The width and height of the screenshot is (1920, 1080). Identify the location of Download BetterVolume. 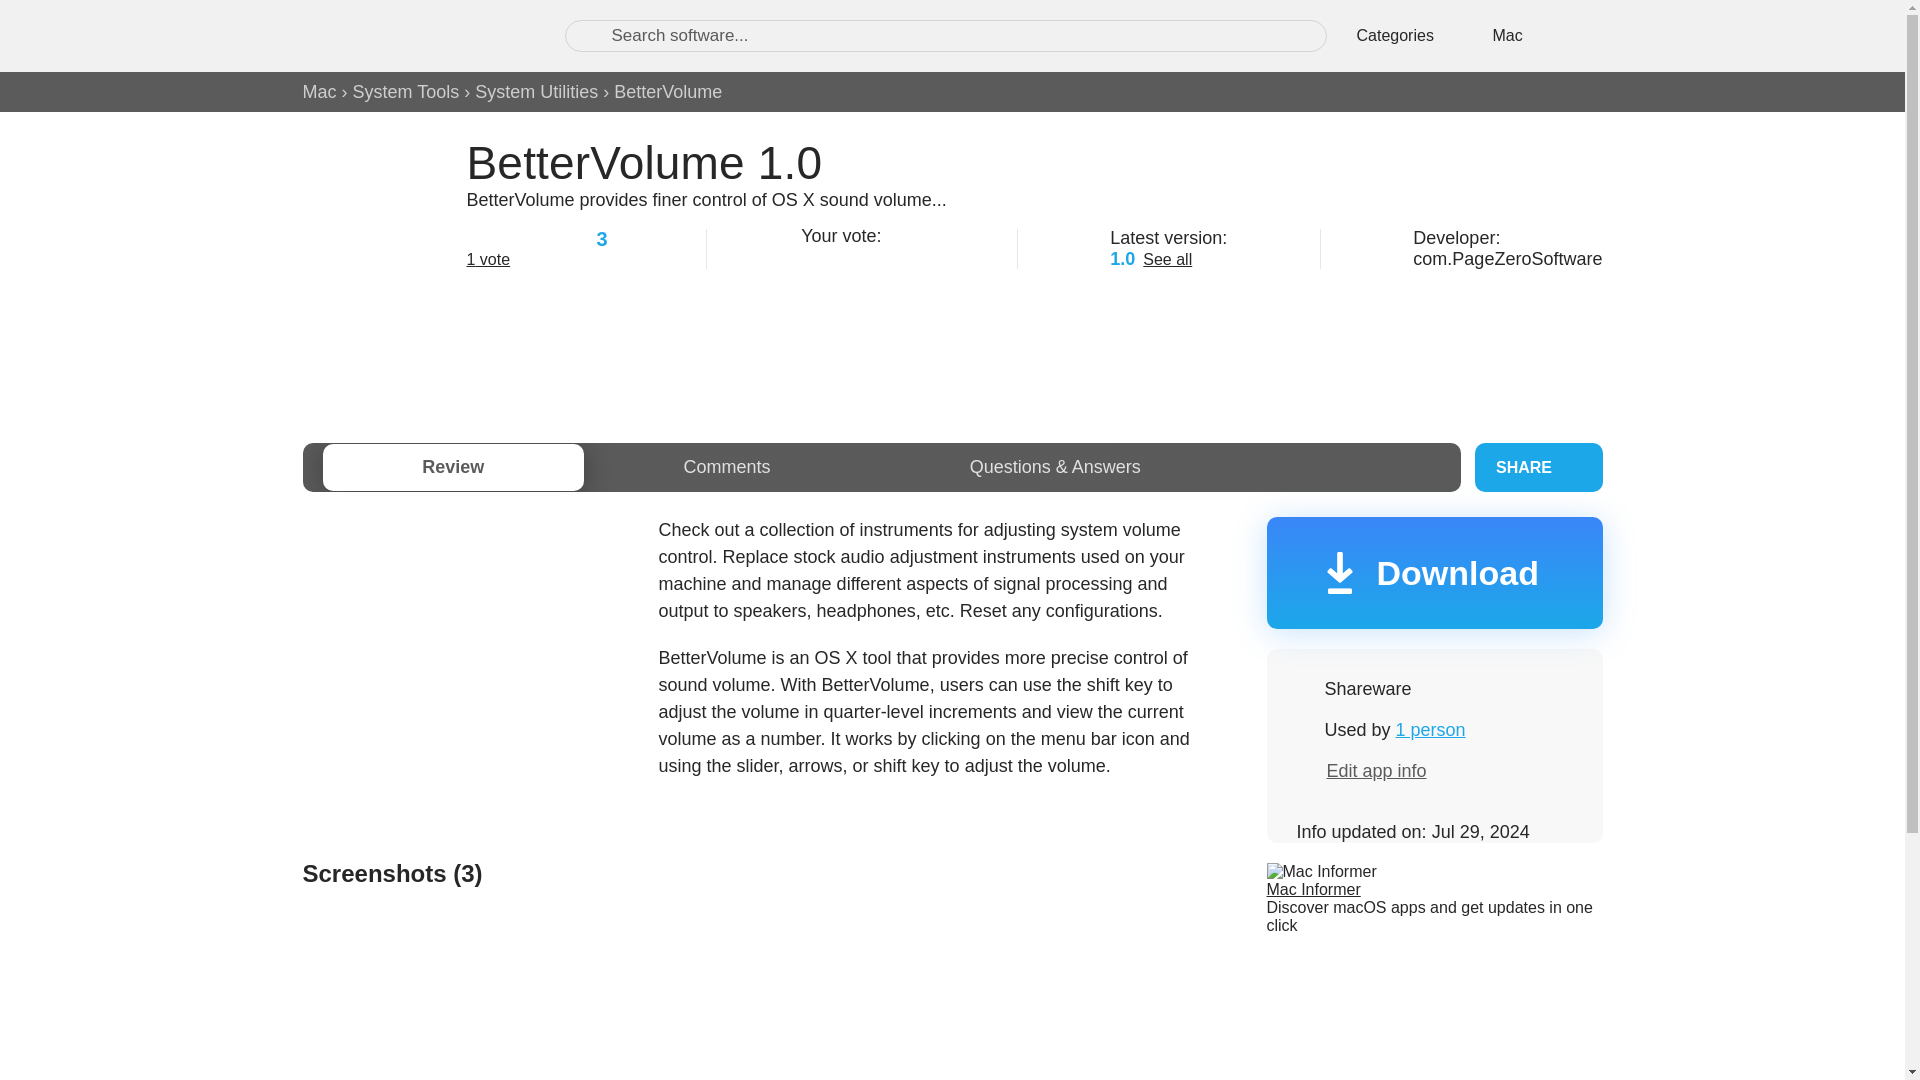
(1433, 572).